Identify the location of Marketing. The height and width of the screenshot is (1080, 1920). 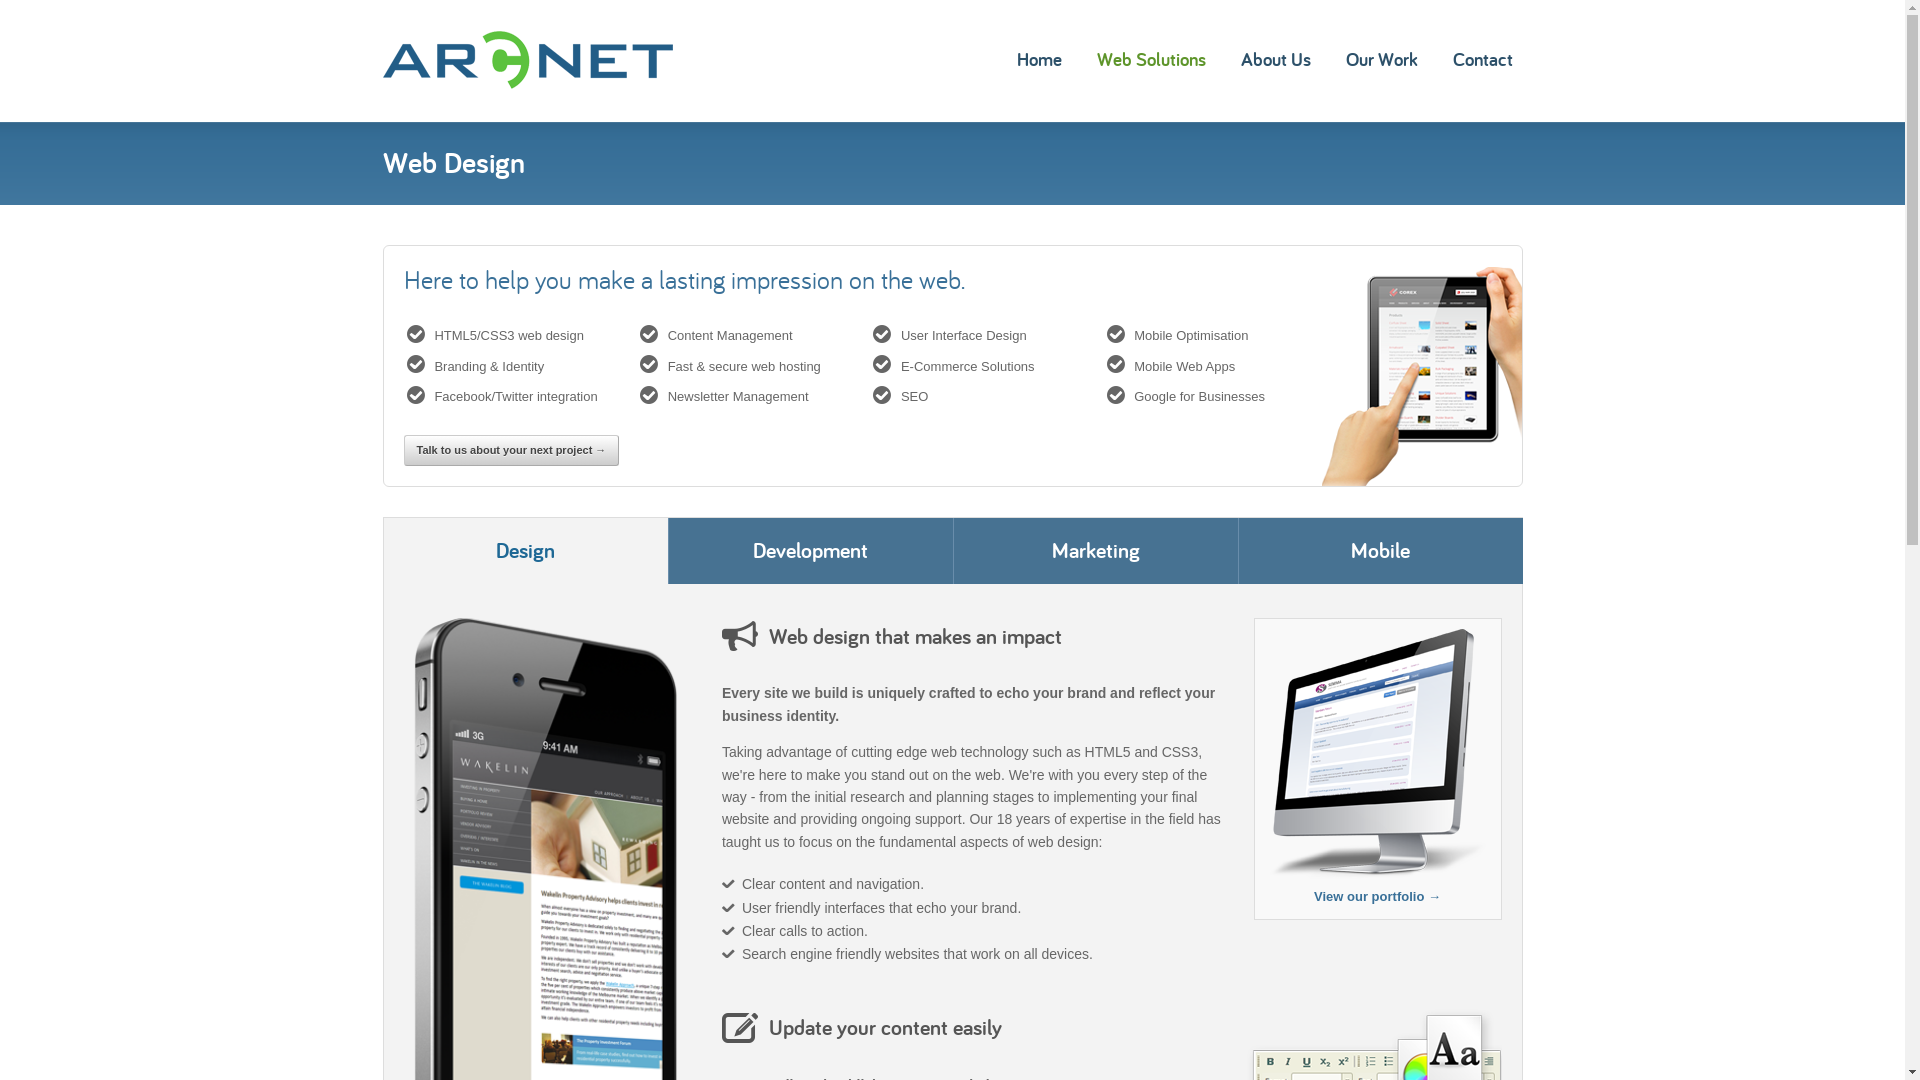
(1094, 551).